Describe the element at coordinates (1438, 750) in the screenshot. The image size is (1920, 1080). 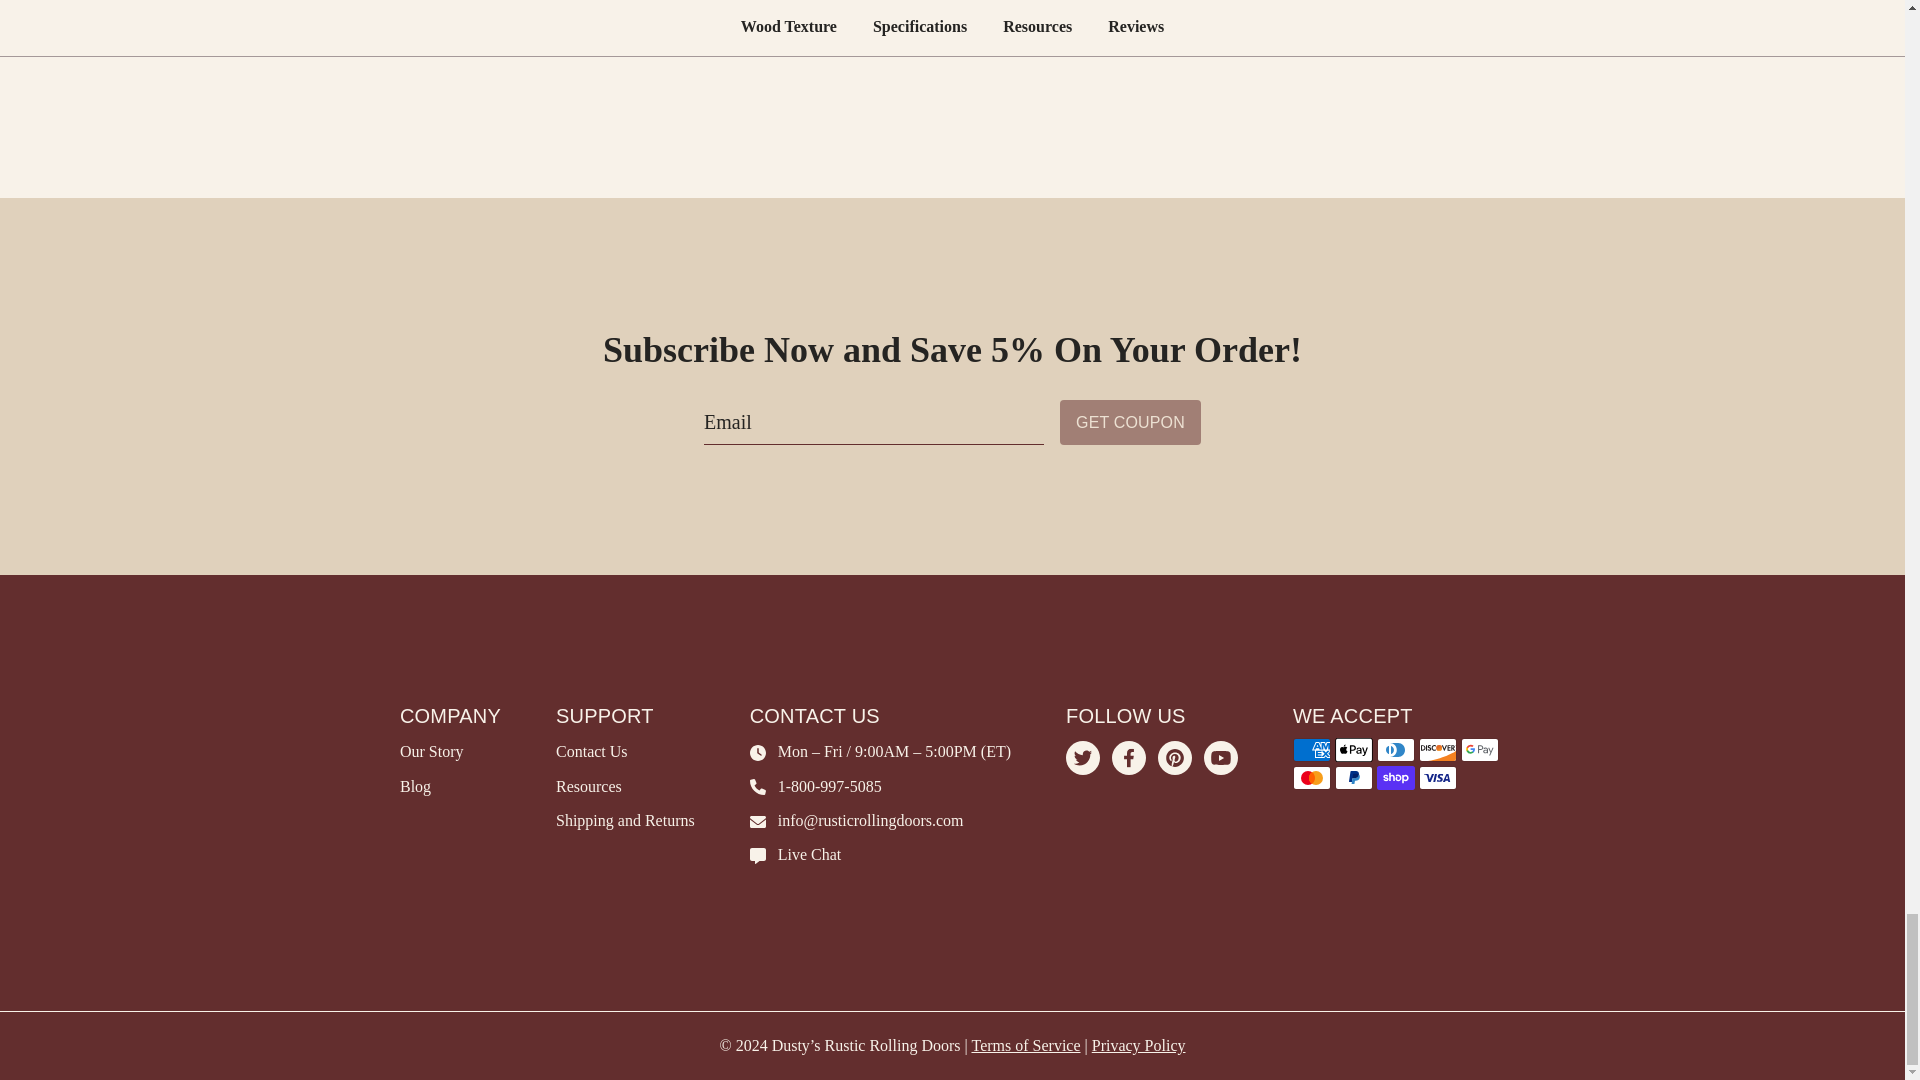
I see `Discover` at that location.